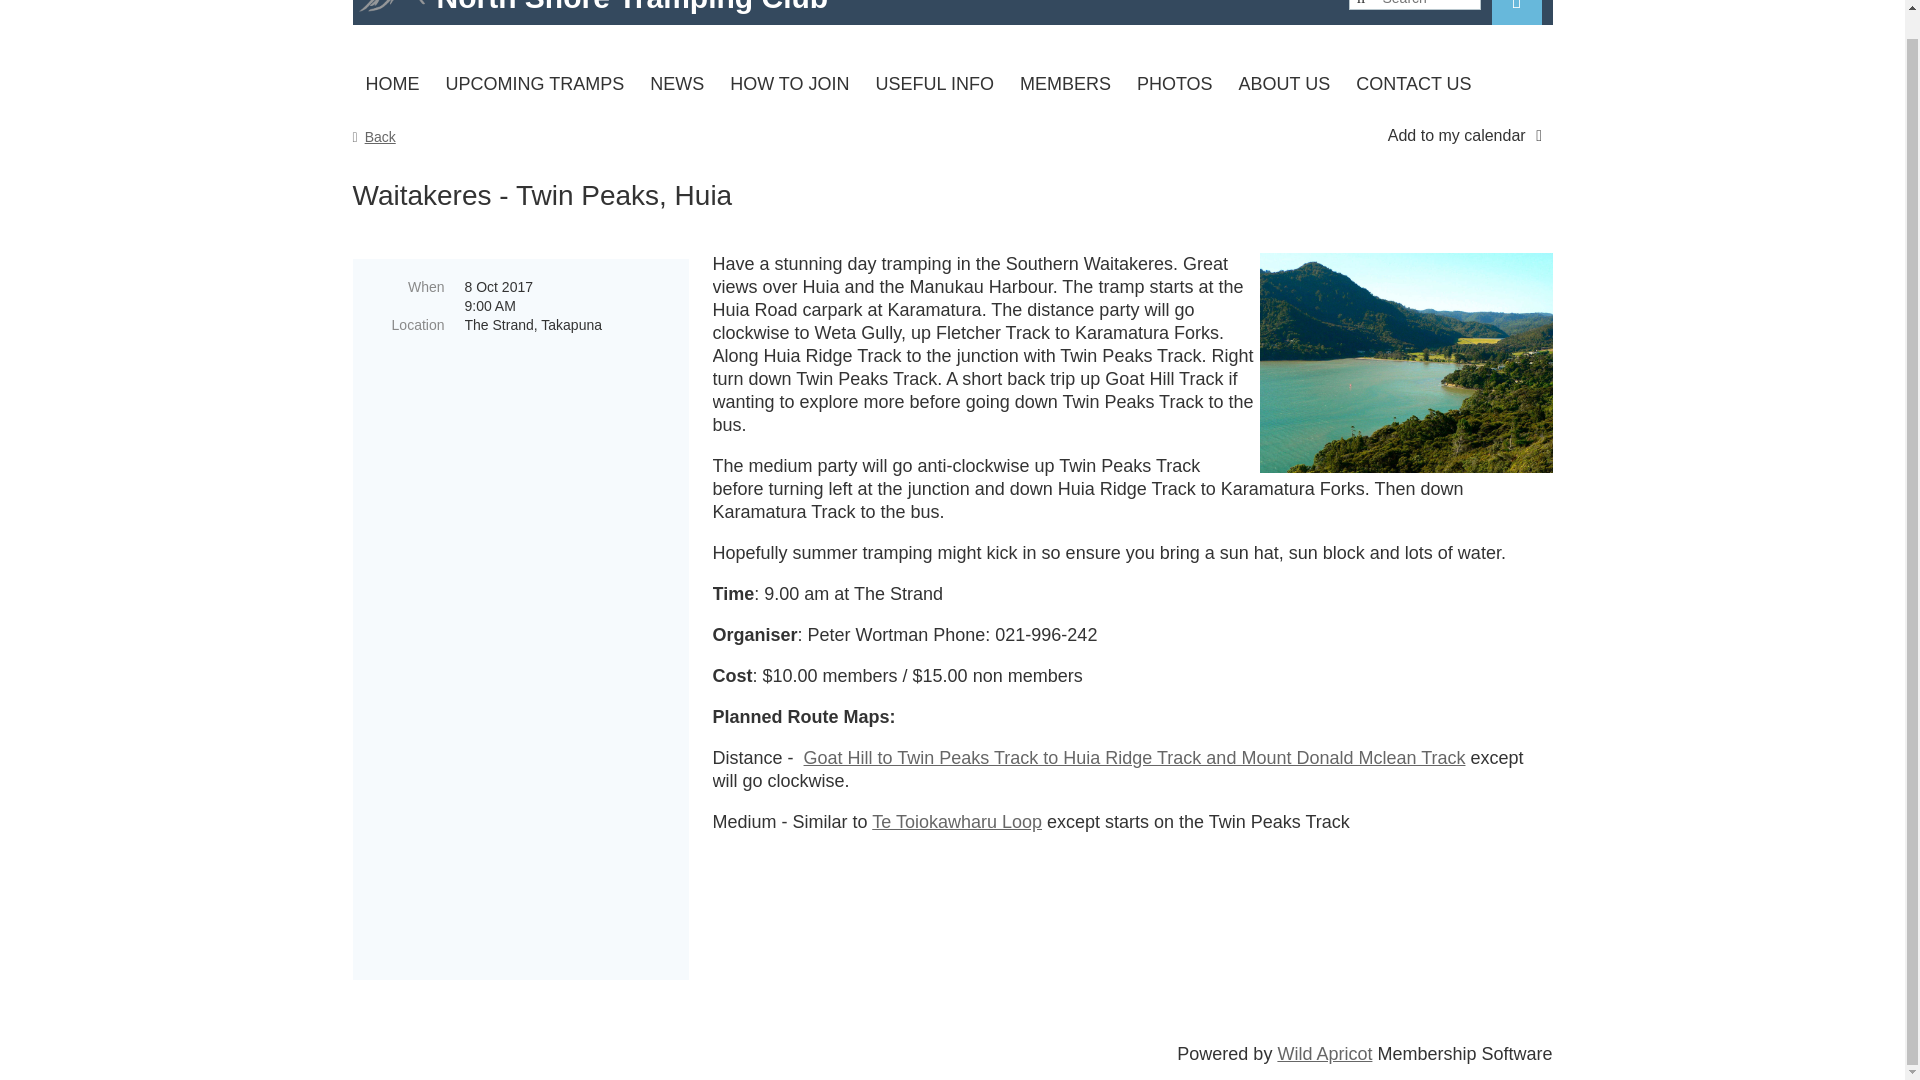 The image size is (1920, 1080). What do you see at coordinates (534, 84) in the screenshot?
I see `Upcoming Tramps` at bounding box center [534, 84].